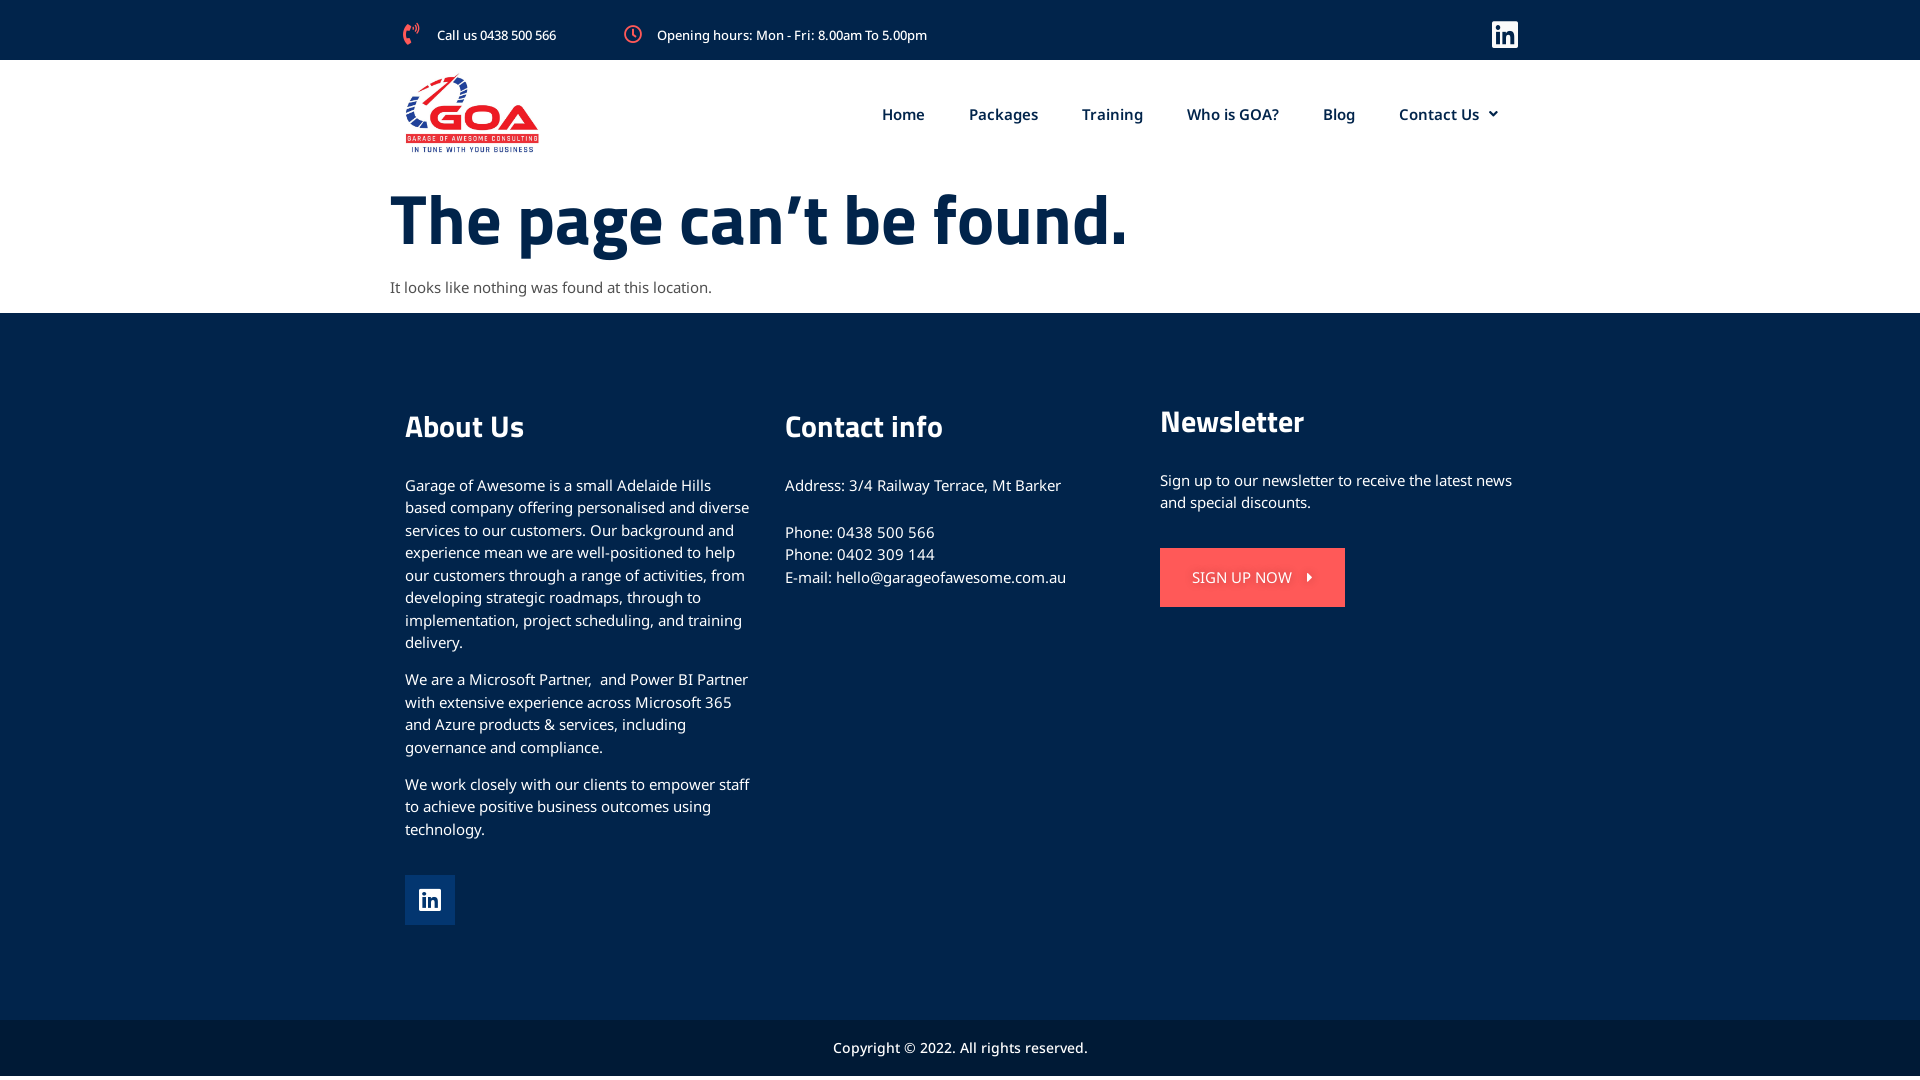 This screenshot has height=1080, width=1920. Describe the element at coordinates (1339, 114) in the screenshot. I see `Blog` at that location.